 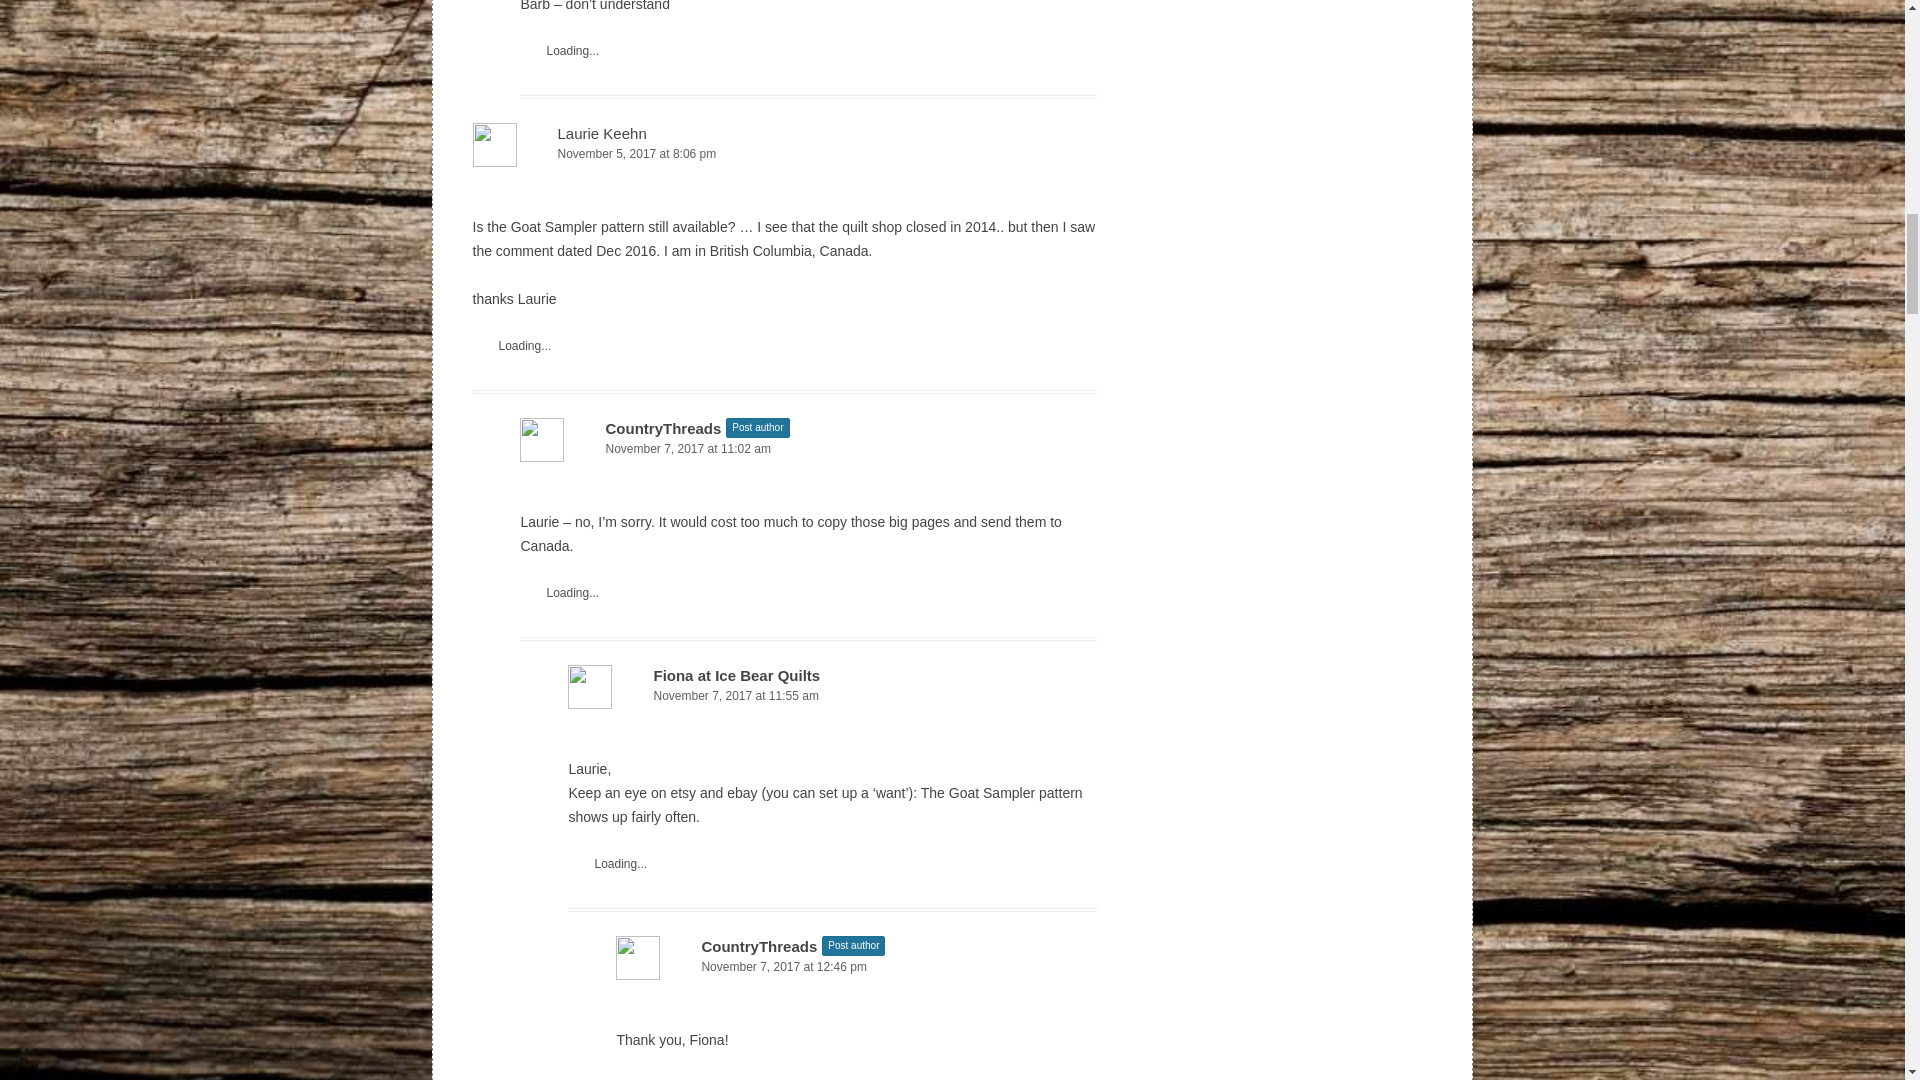 What do you see at coordinates (808, 449) in the screenshot?
I see `November 7, 2017 at 11:02 am` at bounding box center [808, 449].